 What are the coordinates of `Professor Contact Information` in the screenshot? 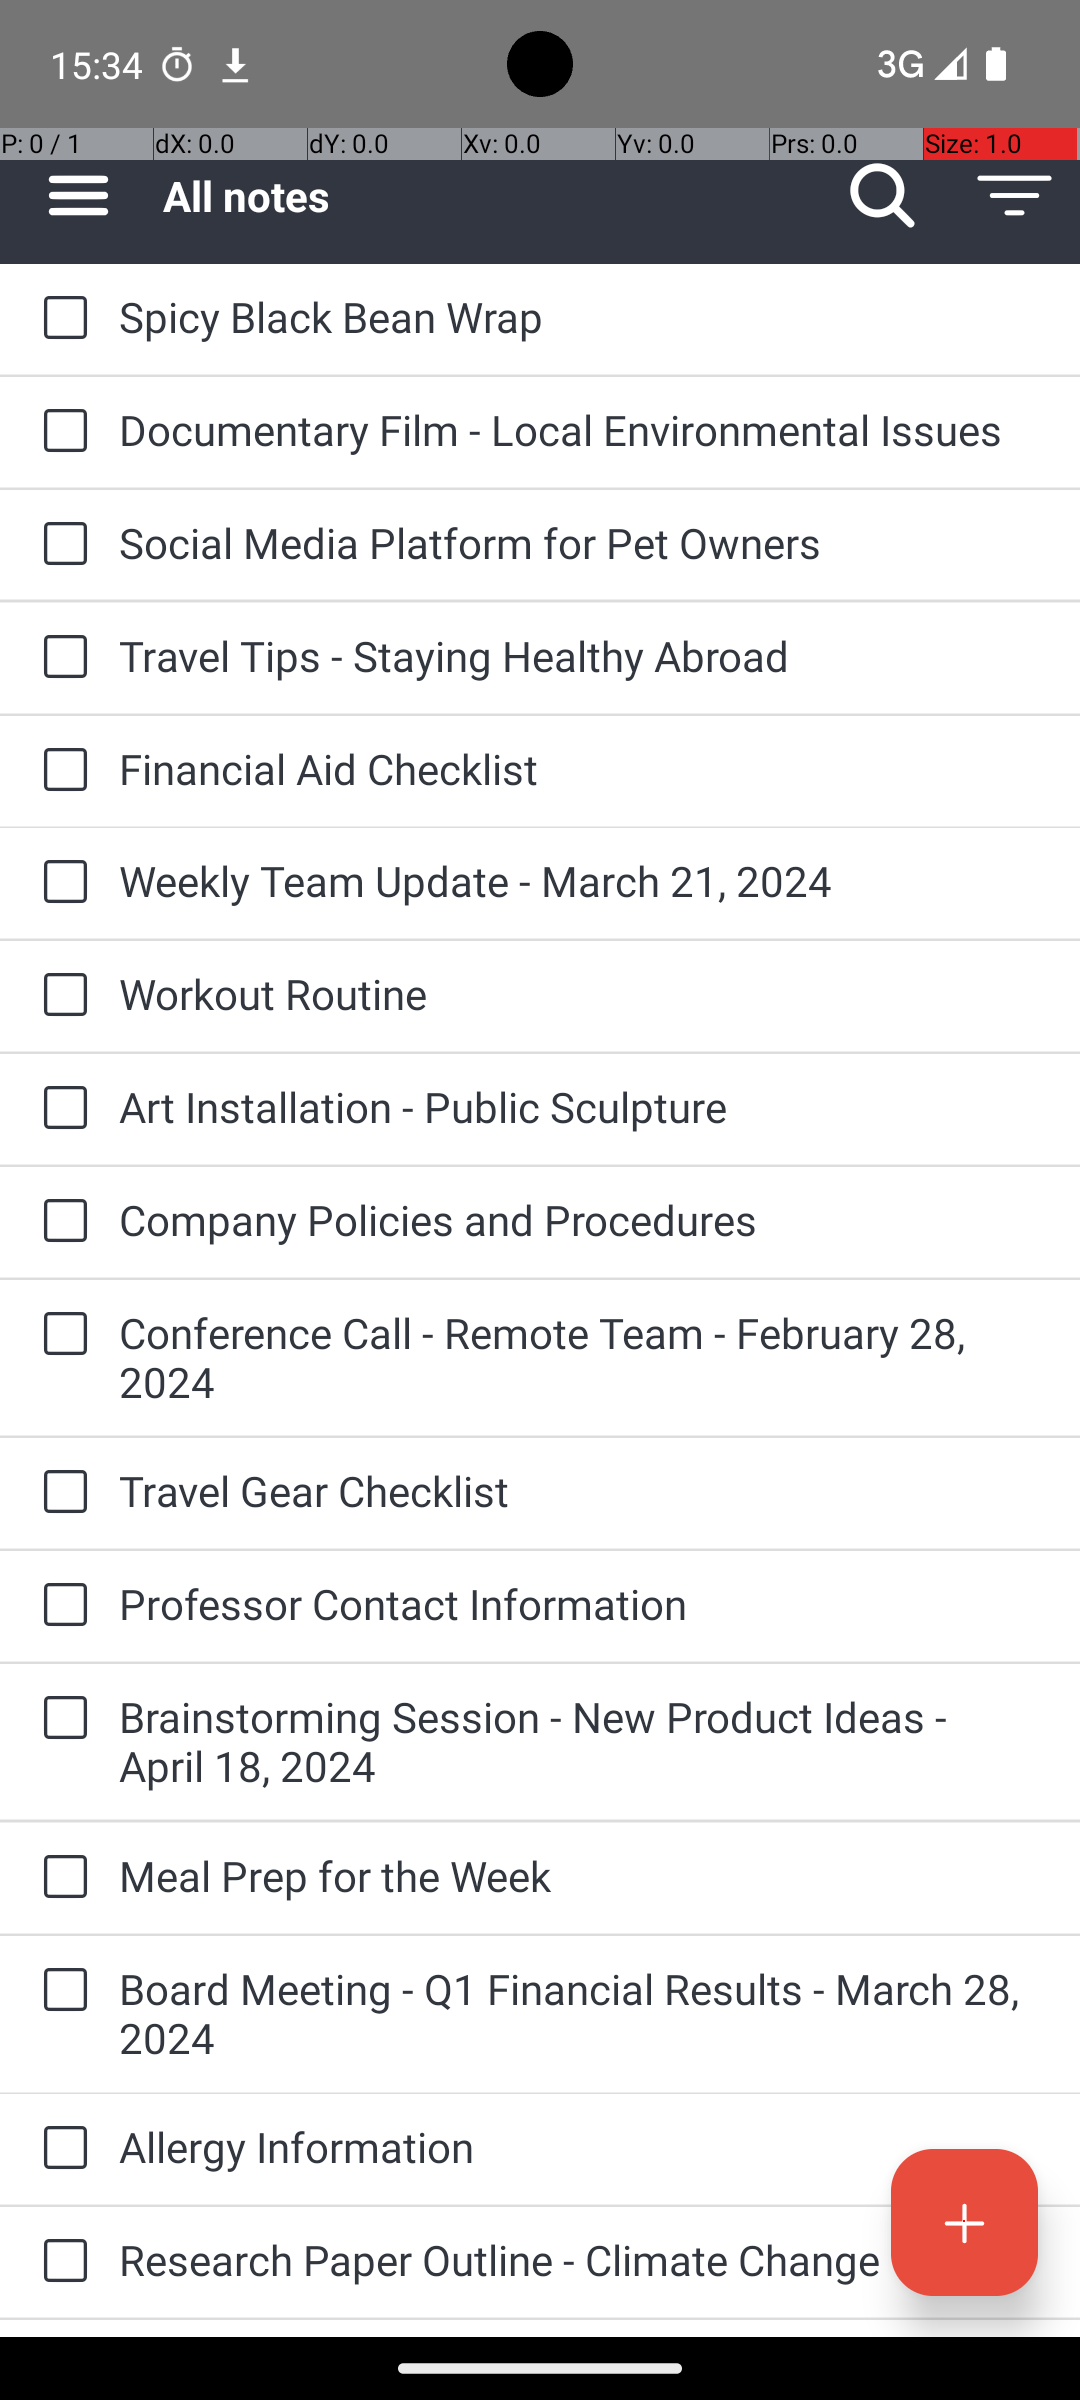 It's located at (580, 1604).